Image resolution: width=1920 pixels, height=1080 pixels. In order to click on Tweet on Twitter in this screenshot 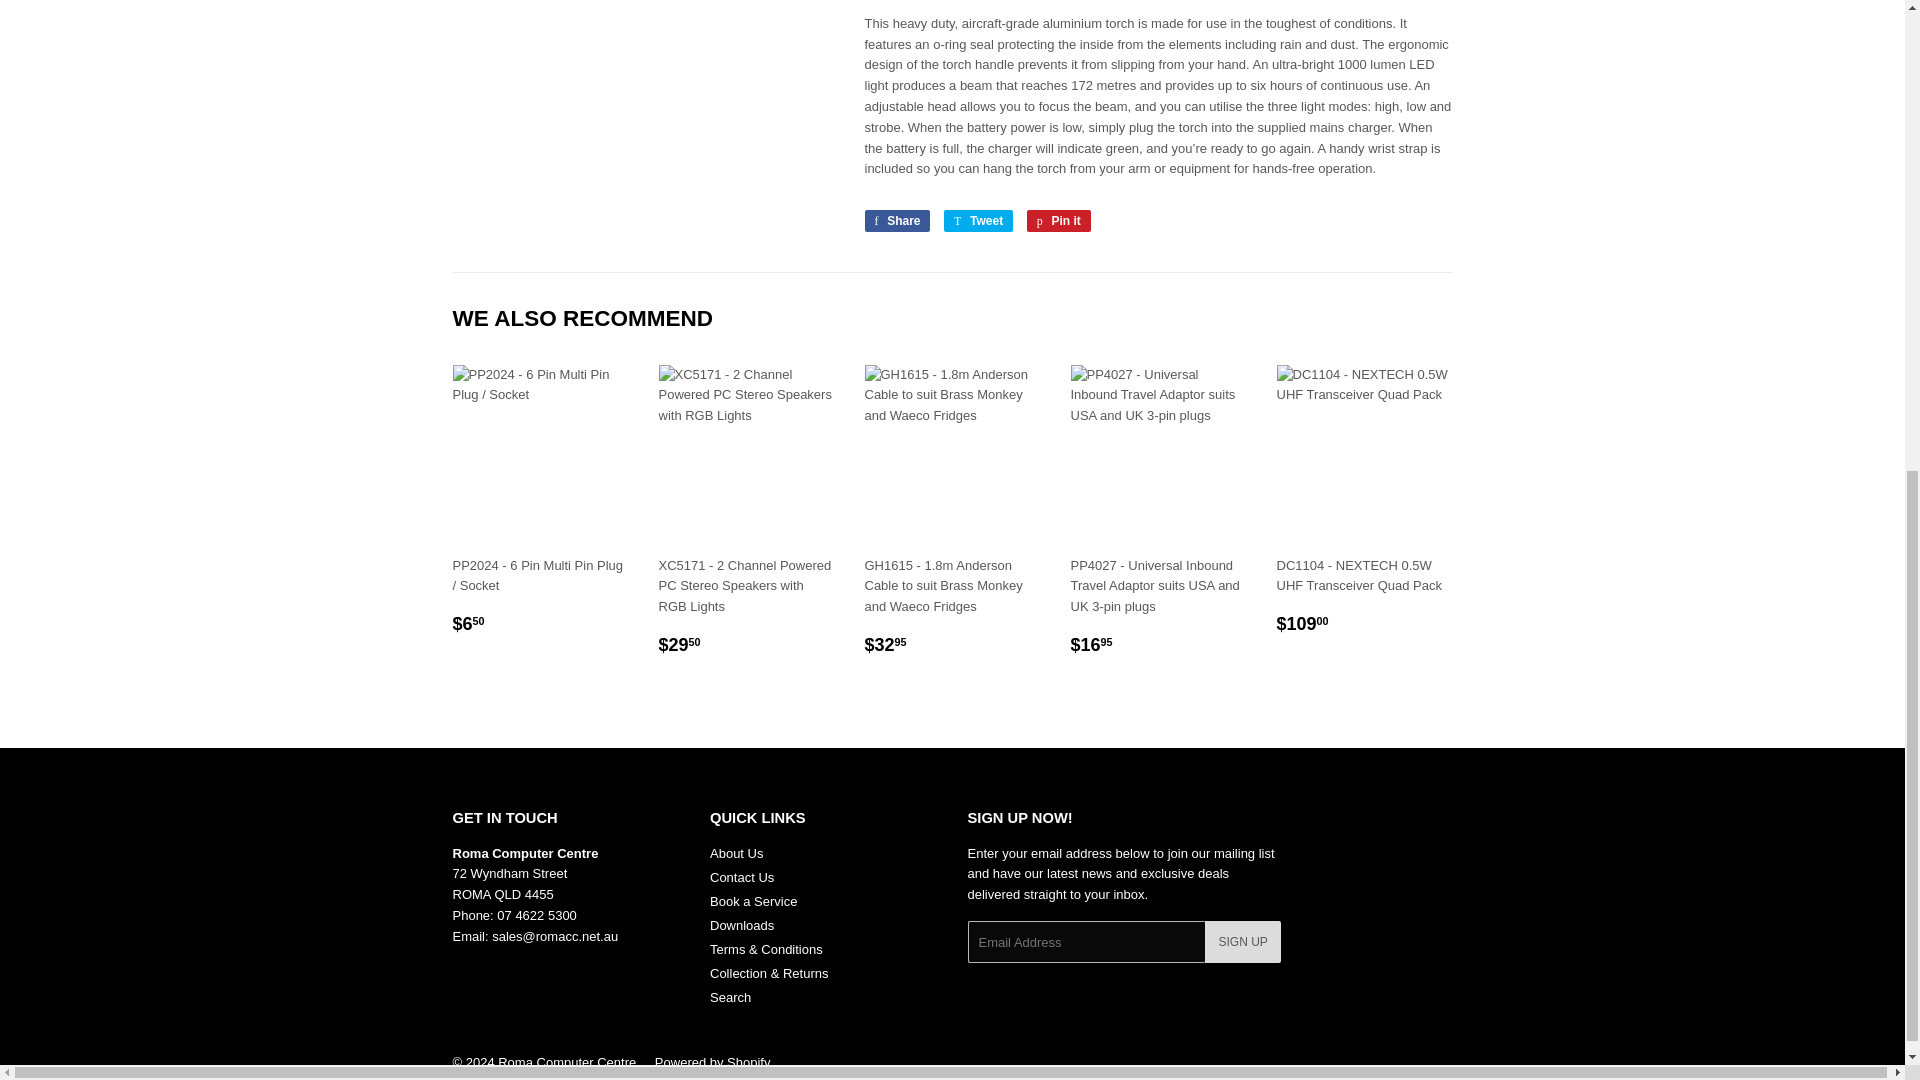, I will do `click(978, 220)`.